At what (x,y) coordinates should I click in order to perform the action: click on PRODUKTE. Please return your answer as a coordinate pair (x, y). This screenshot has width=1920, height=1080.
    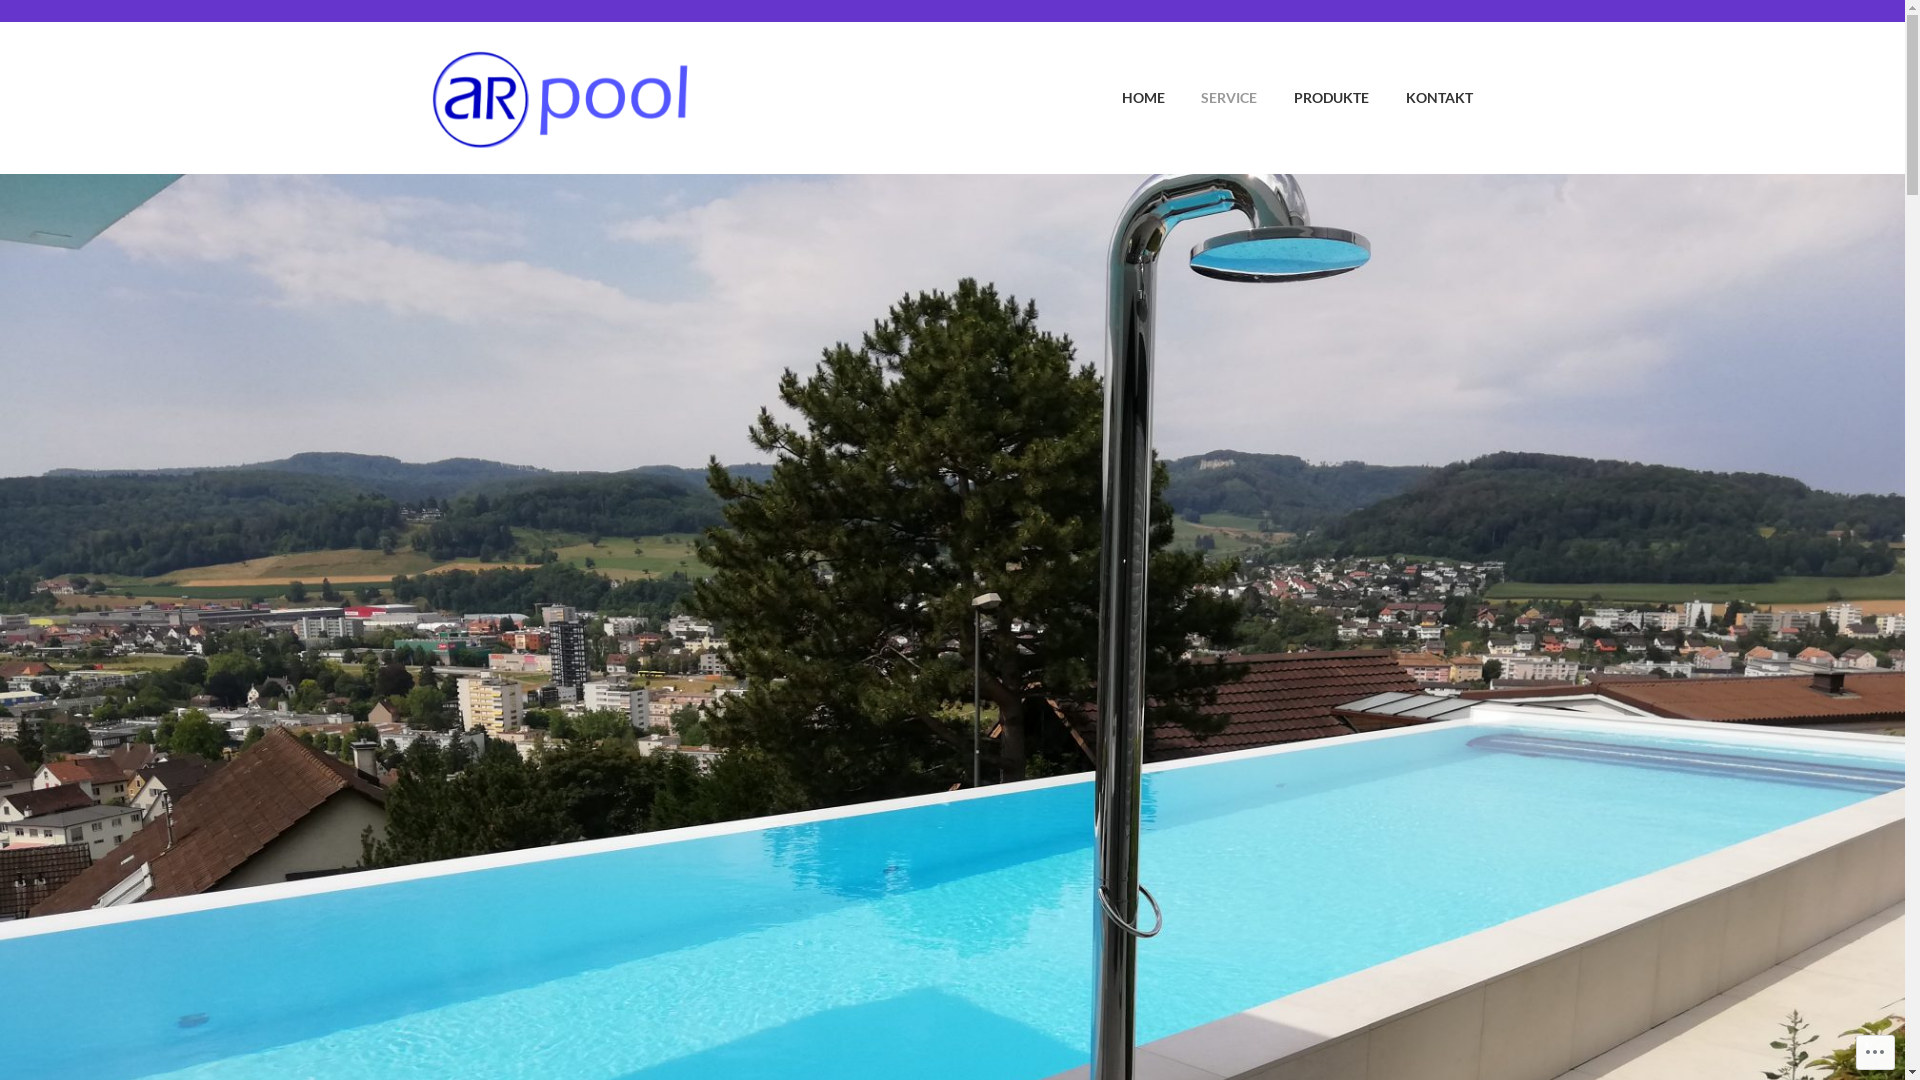
    Looking at the image, I should click on (1314, 98).